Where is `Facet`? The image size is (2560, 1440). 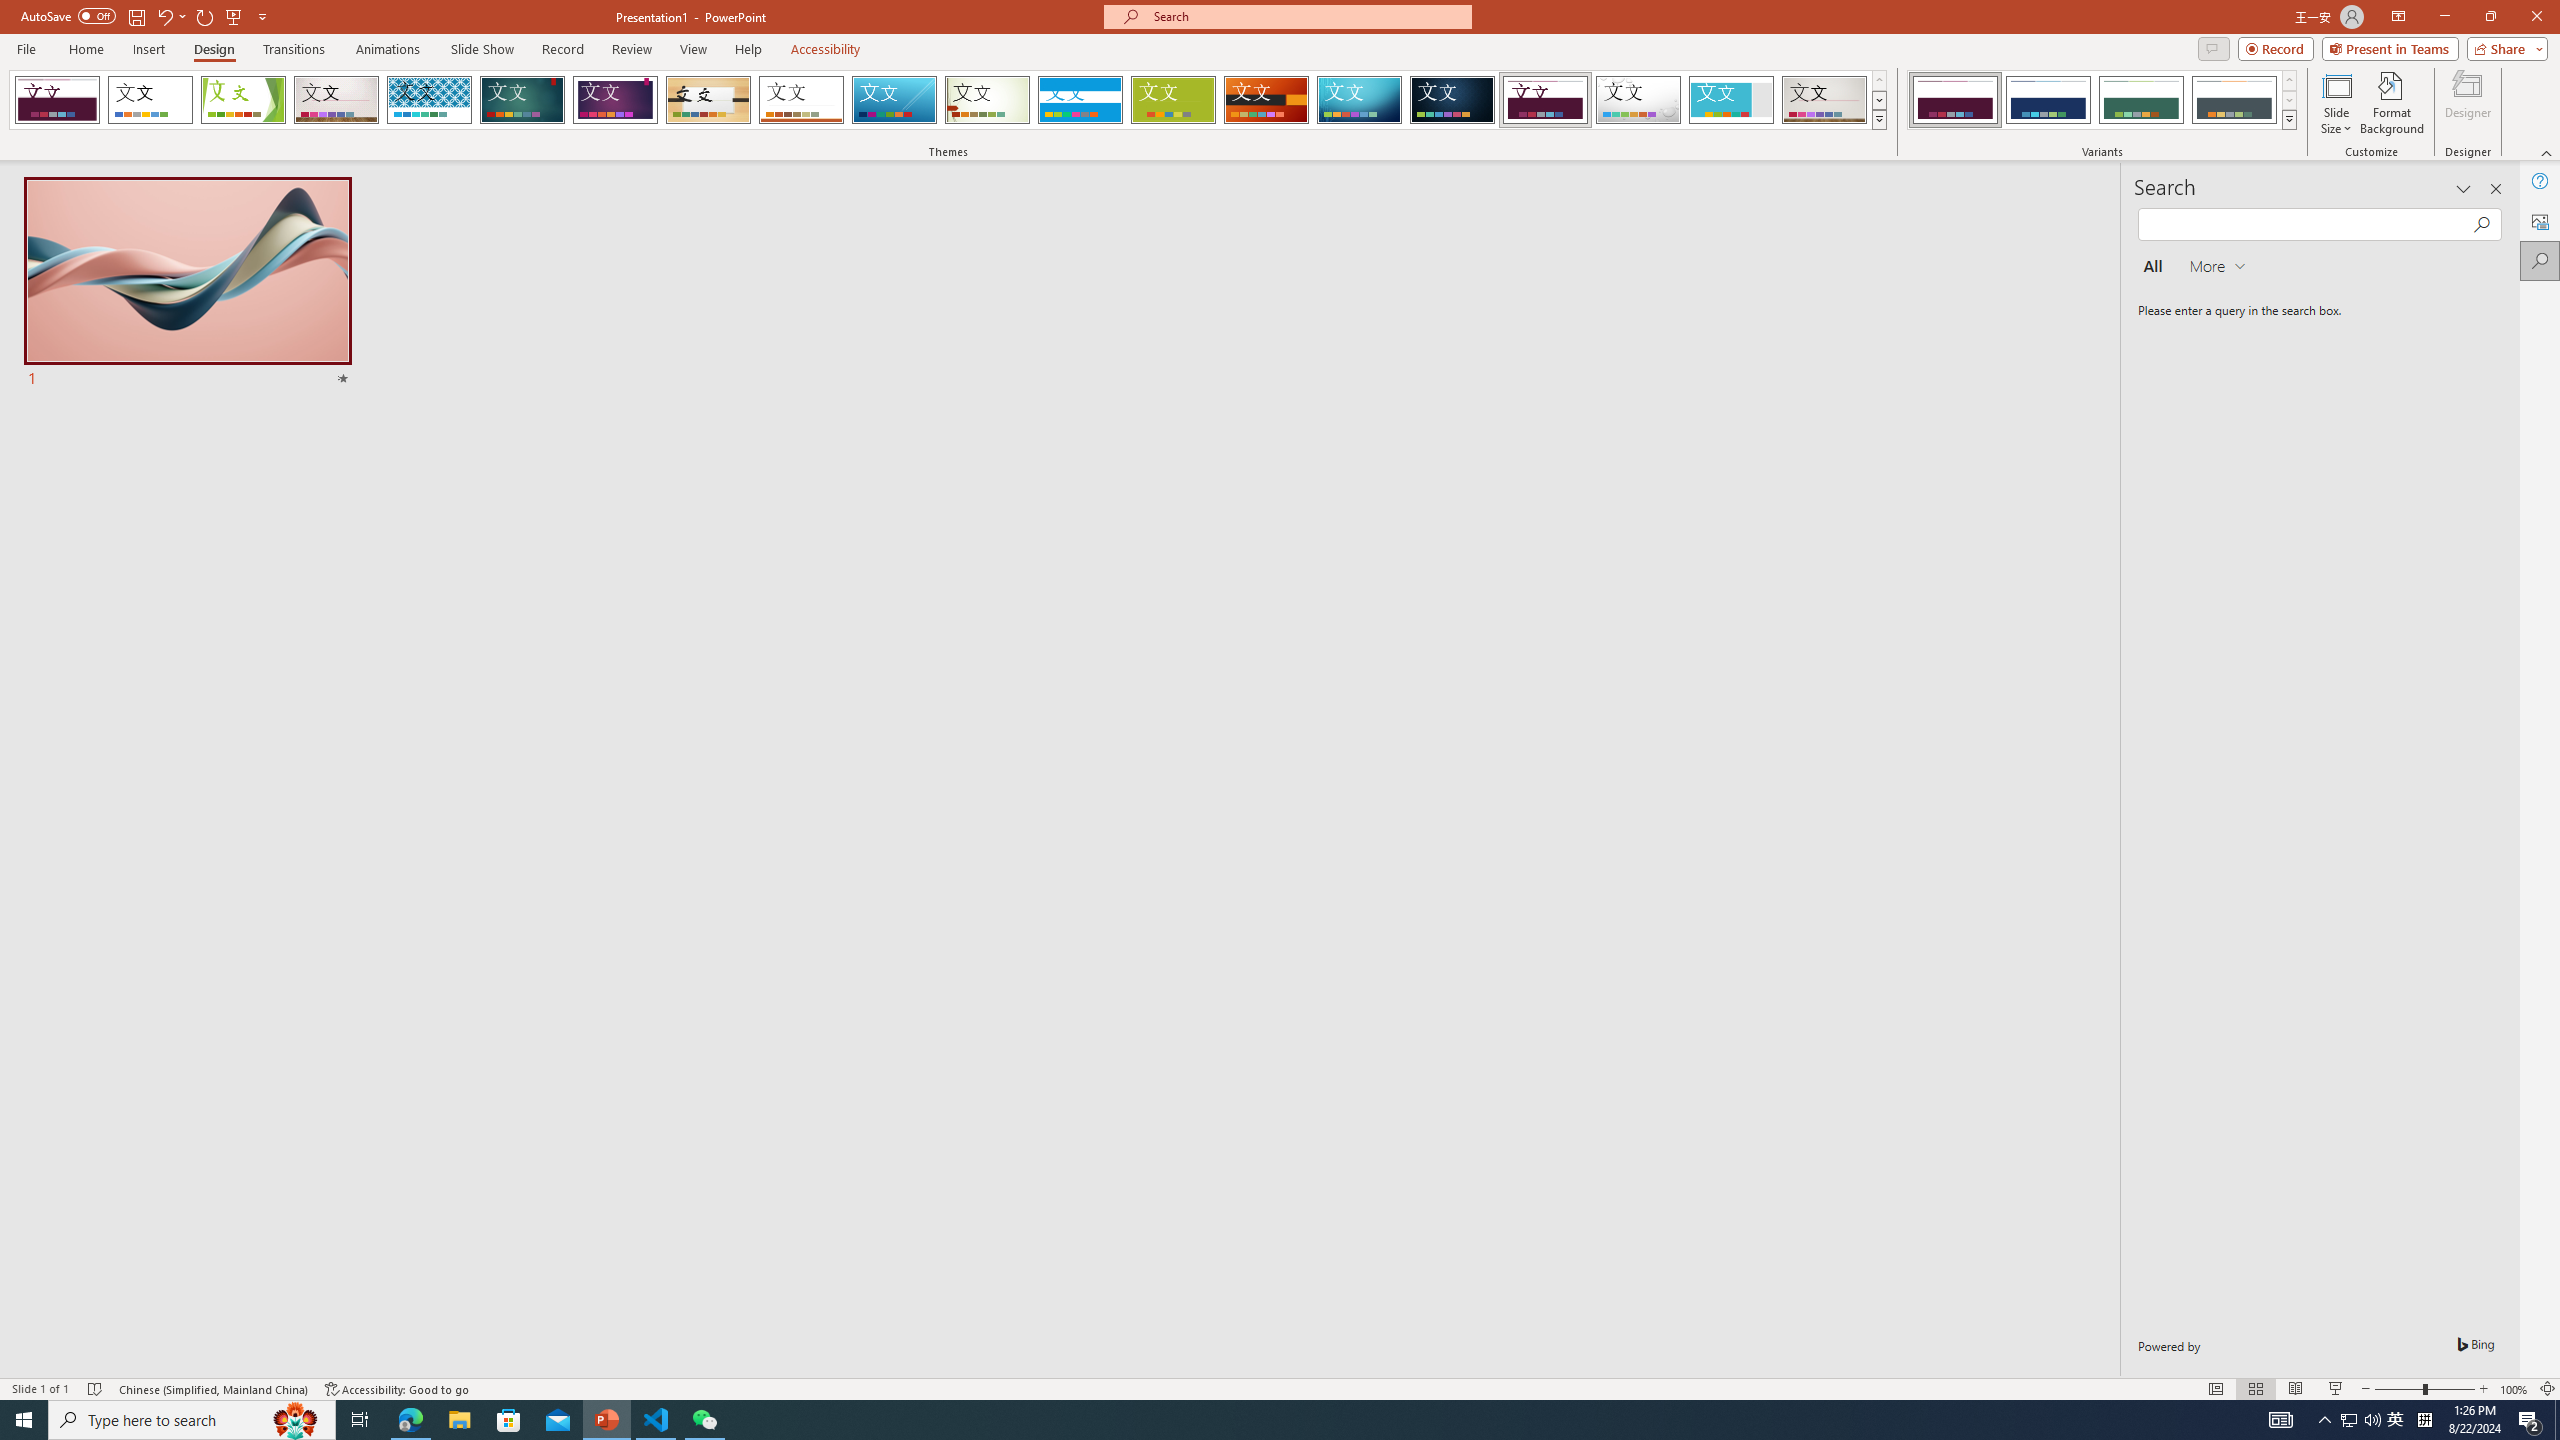
Facet is located at coordinates (243, 100).